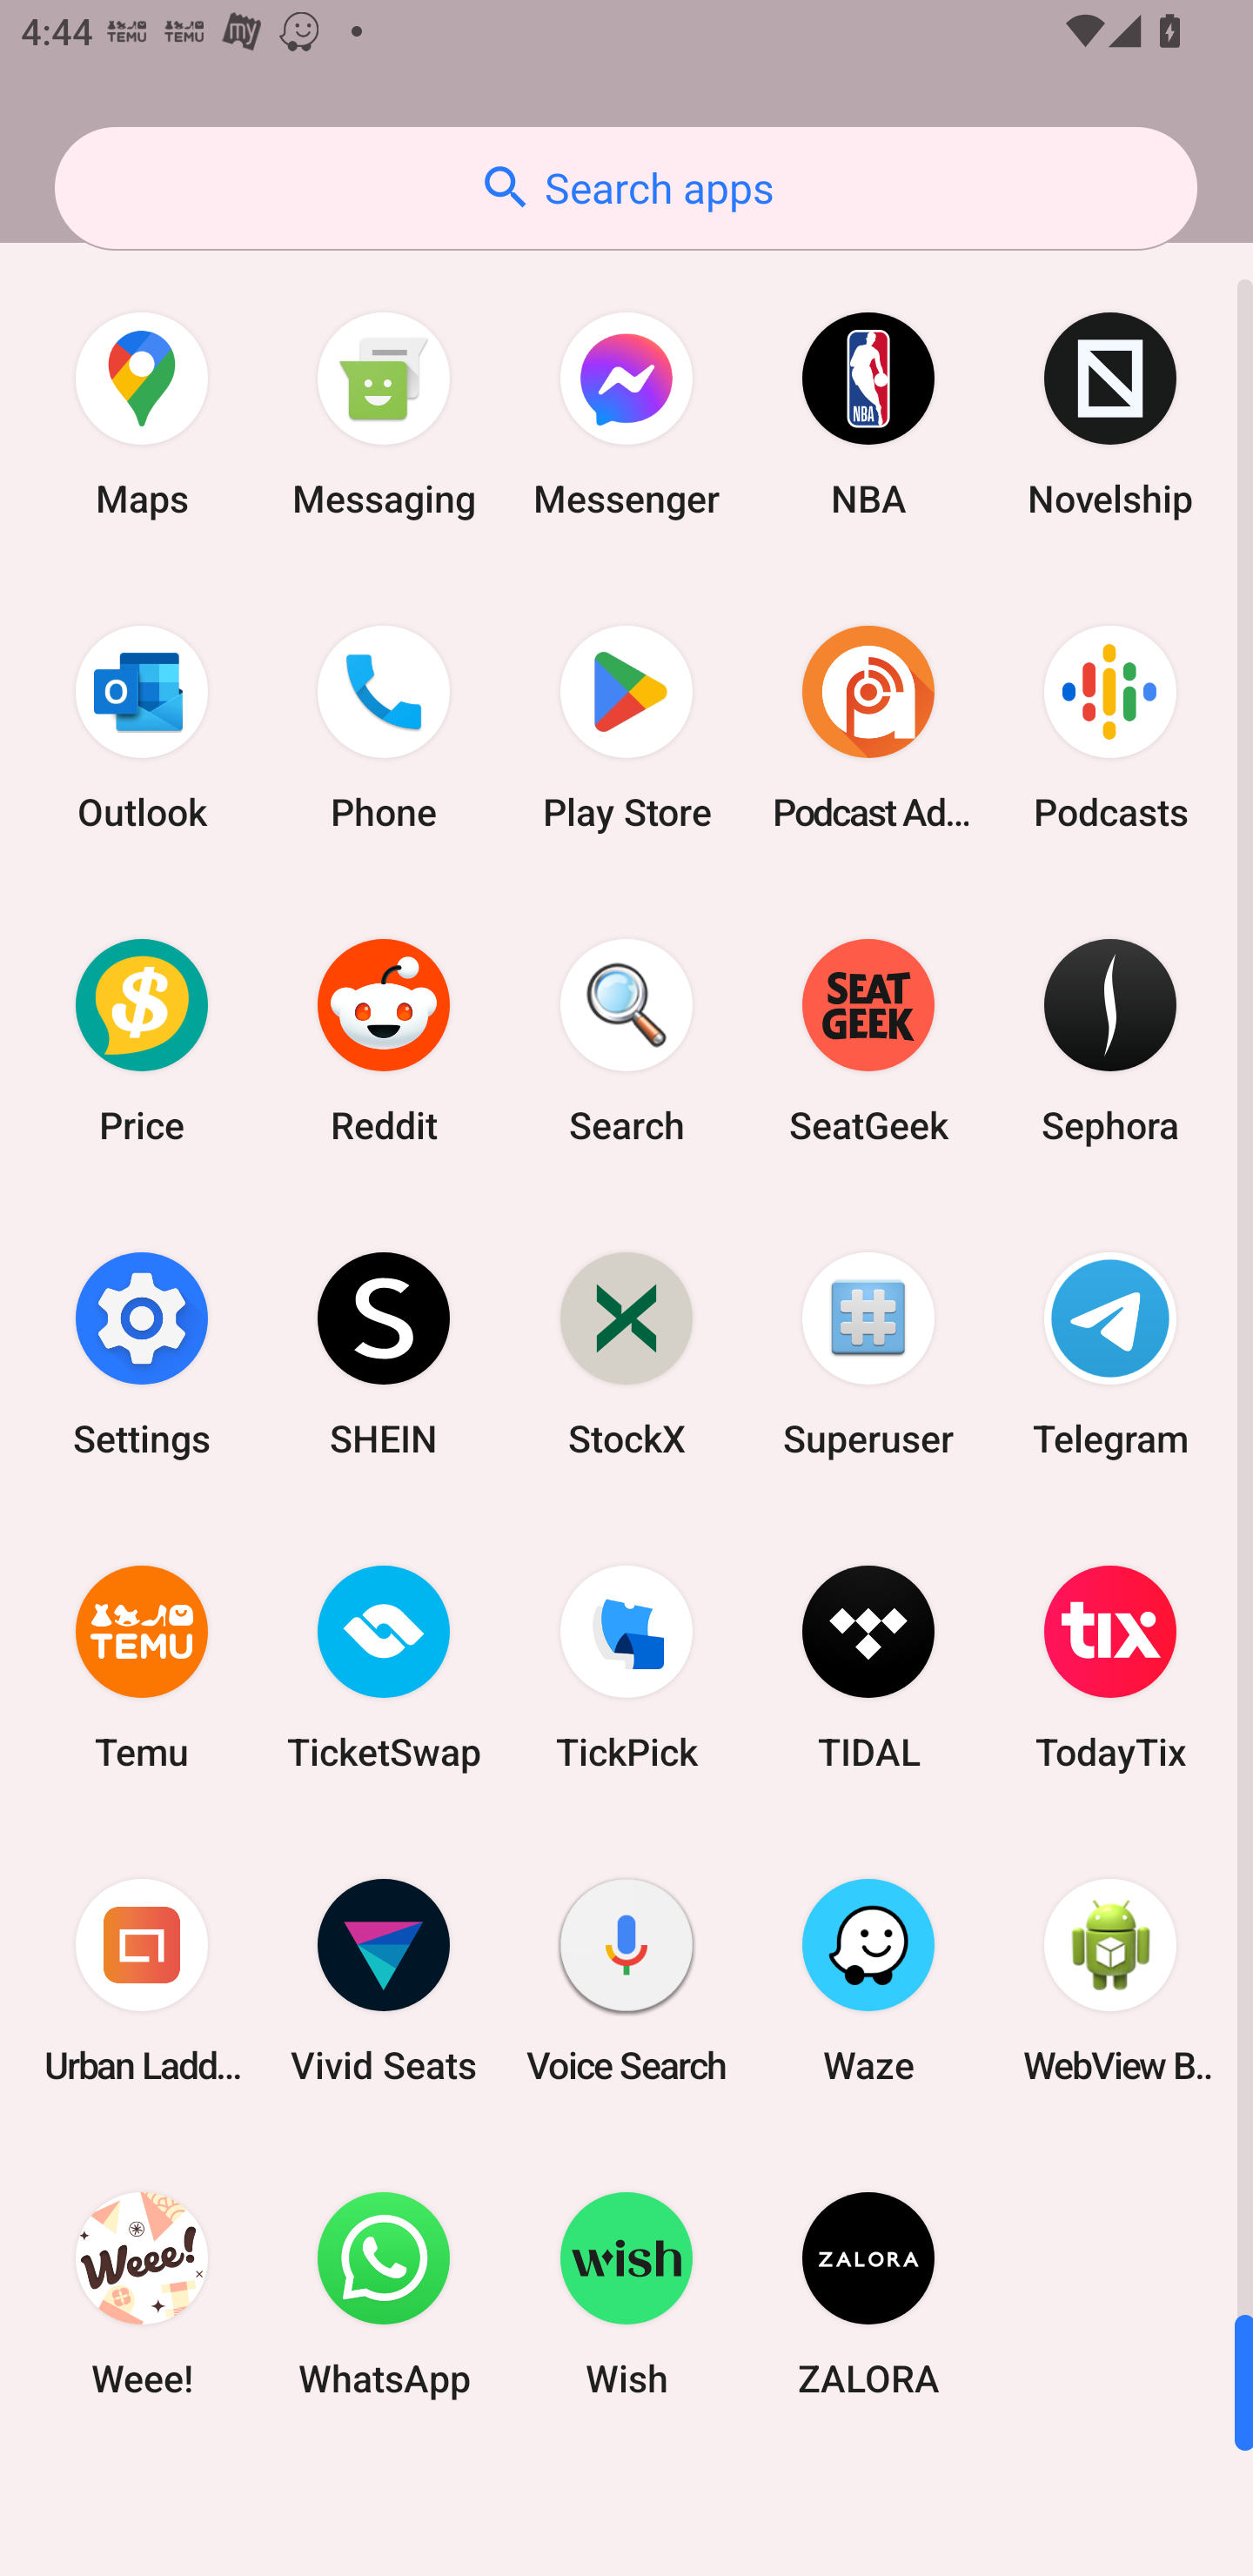  What do you see at coordinates (384, 728) in the screenshot?
I see `Phone` at bounding box center [384, 728].